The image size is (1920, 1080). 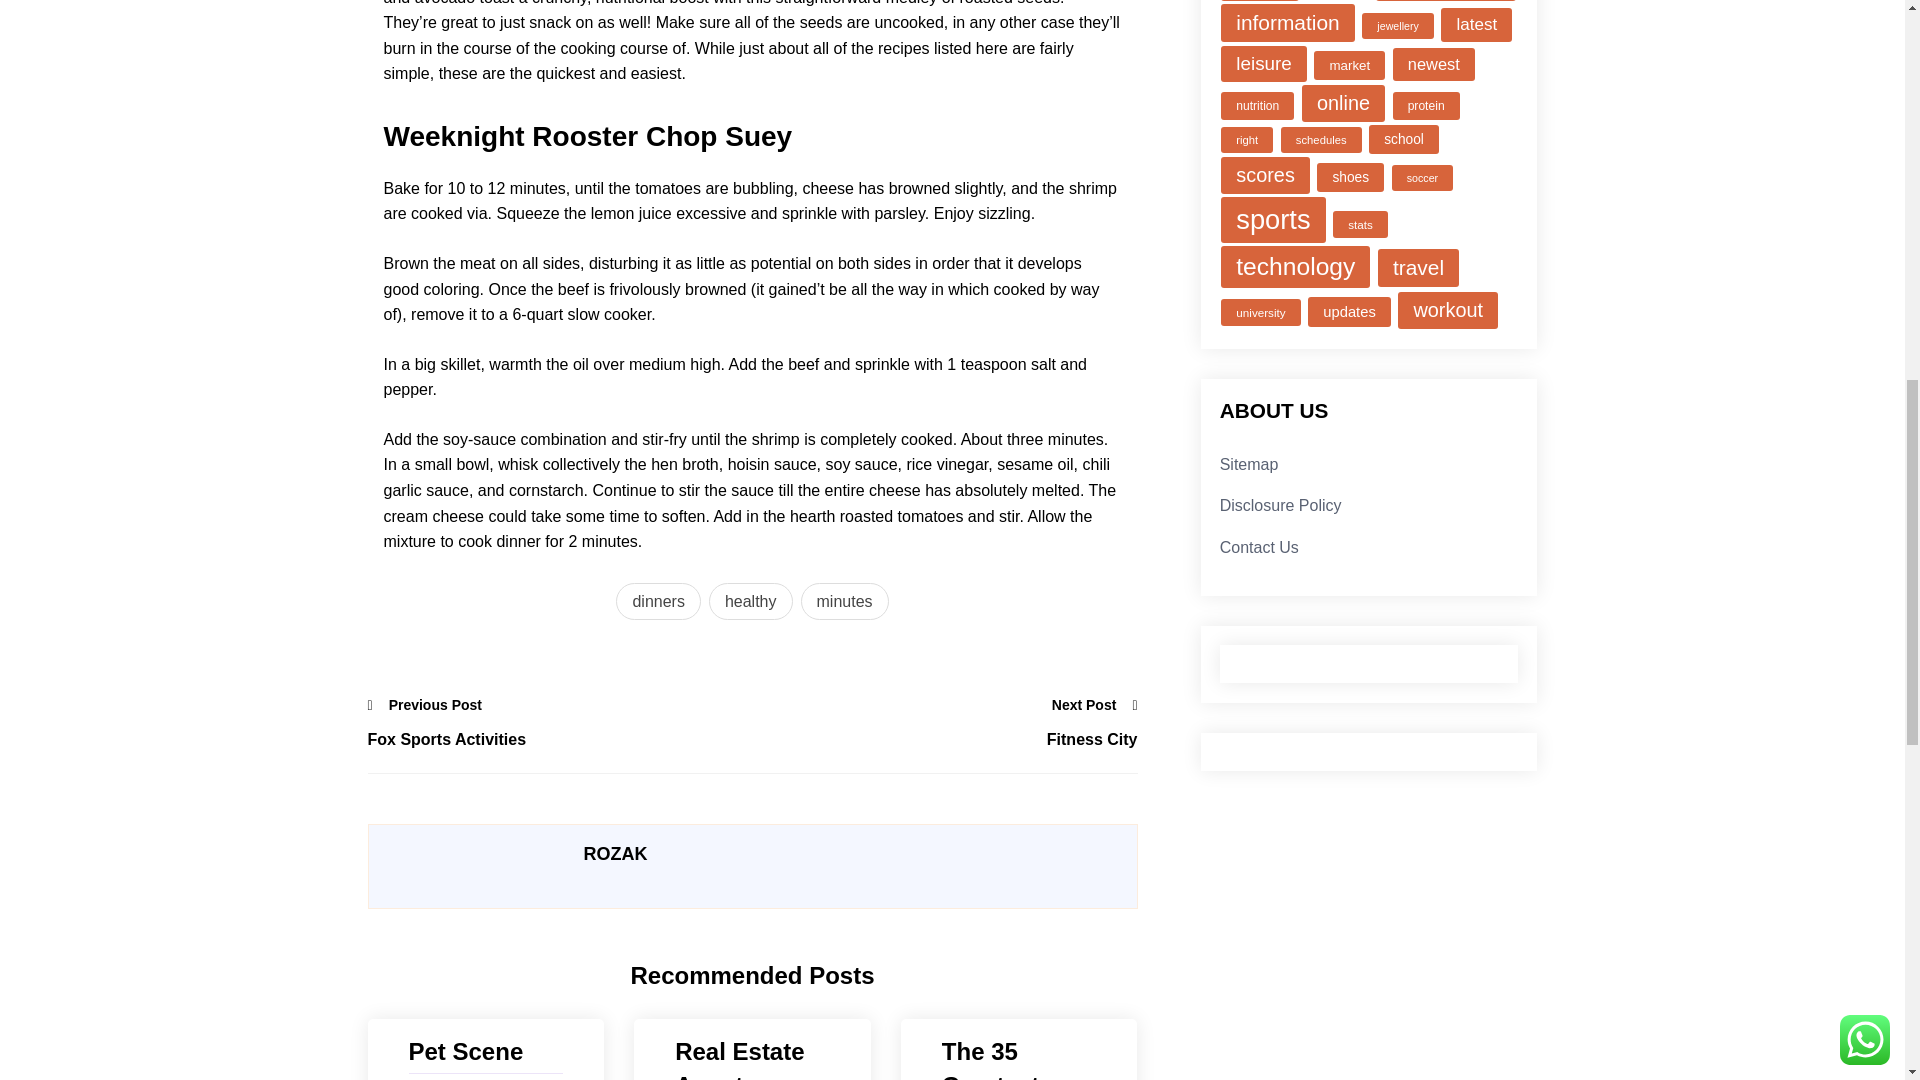 What do you see at coordinates (1095, 705) in the screenshot?
I see `Next Post` at bounding box center [1095, 705].